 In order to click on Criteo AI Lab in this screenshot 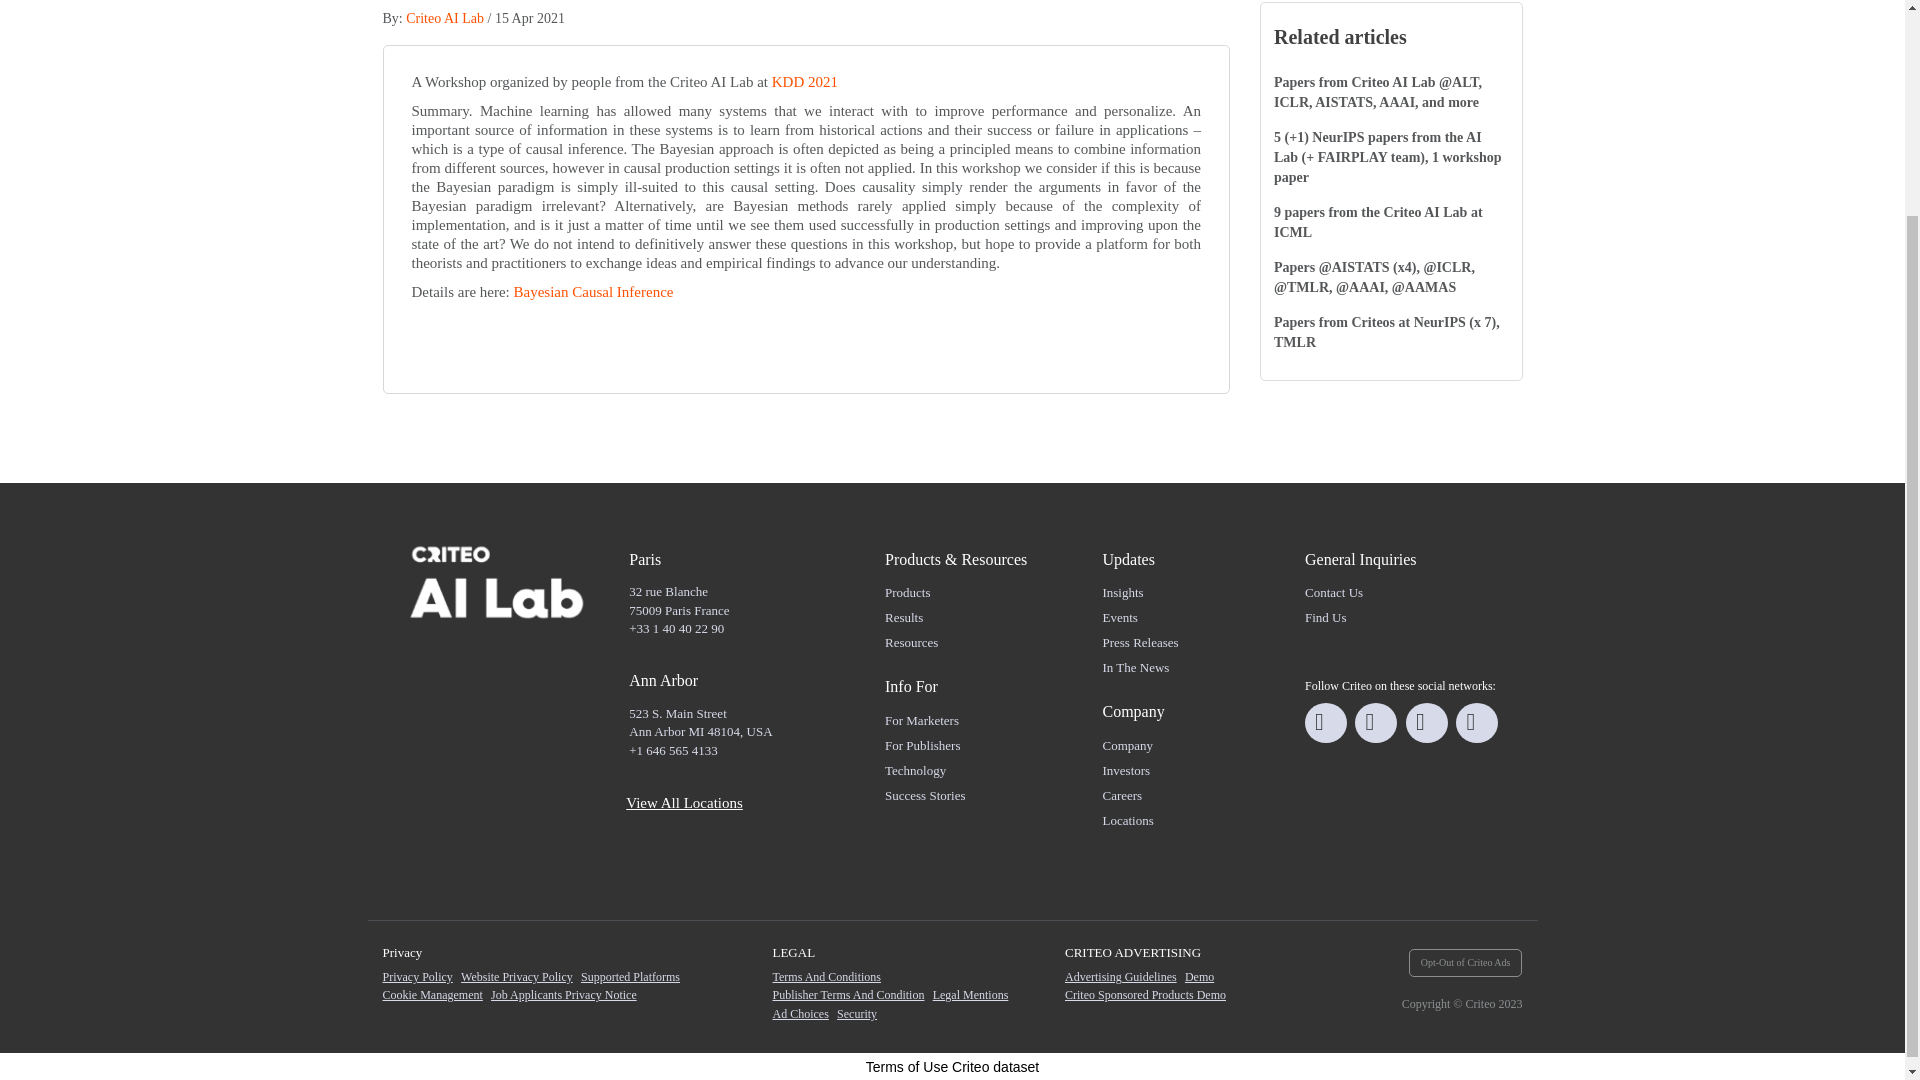, I will do `click(444, 18)`.